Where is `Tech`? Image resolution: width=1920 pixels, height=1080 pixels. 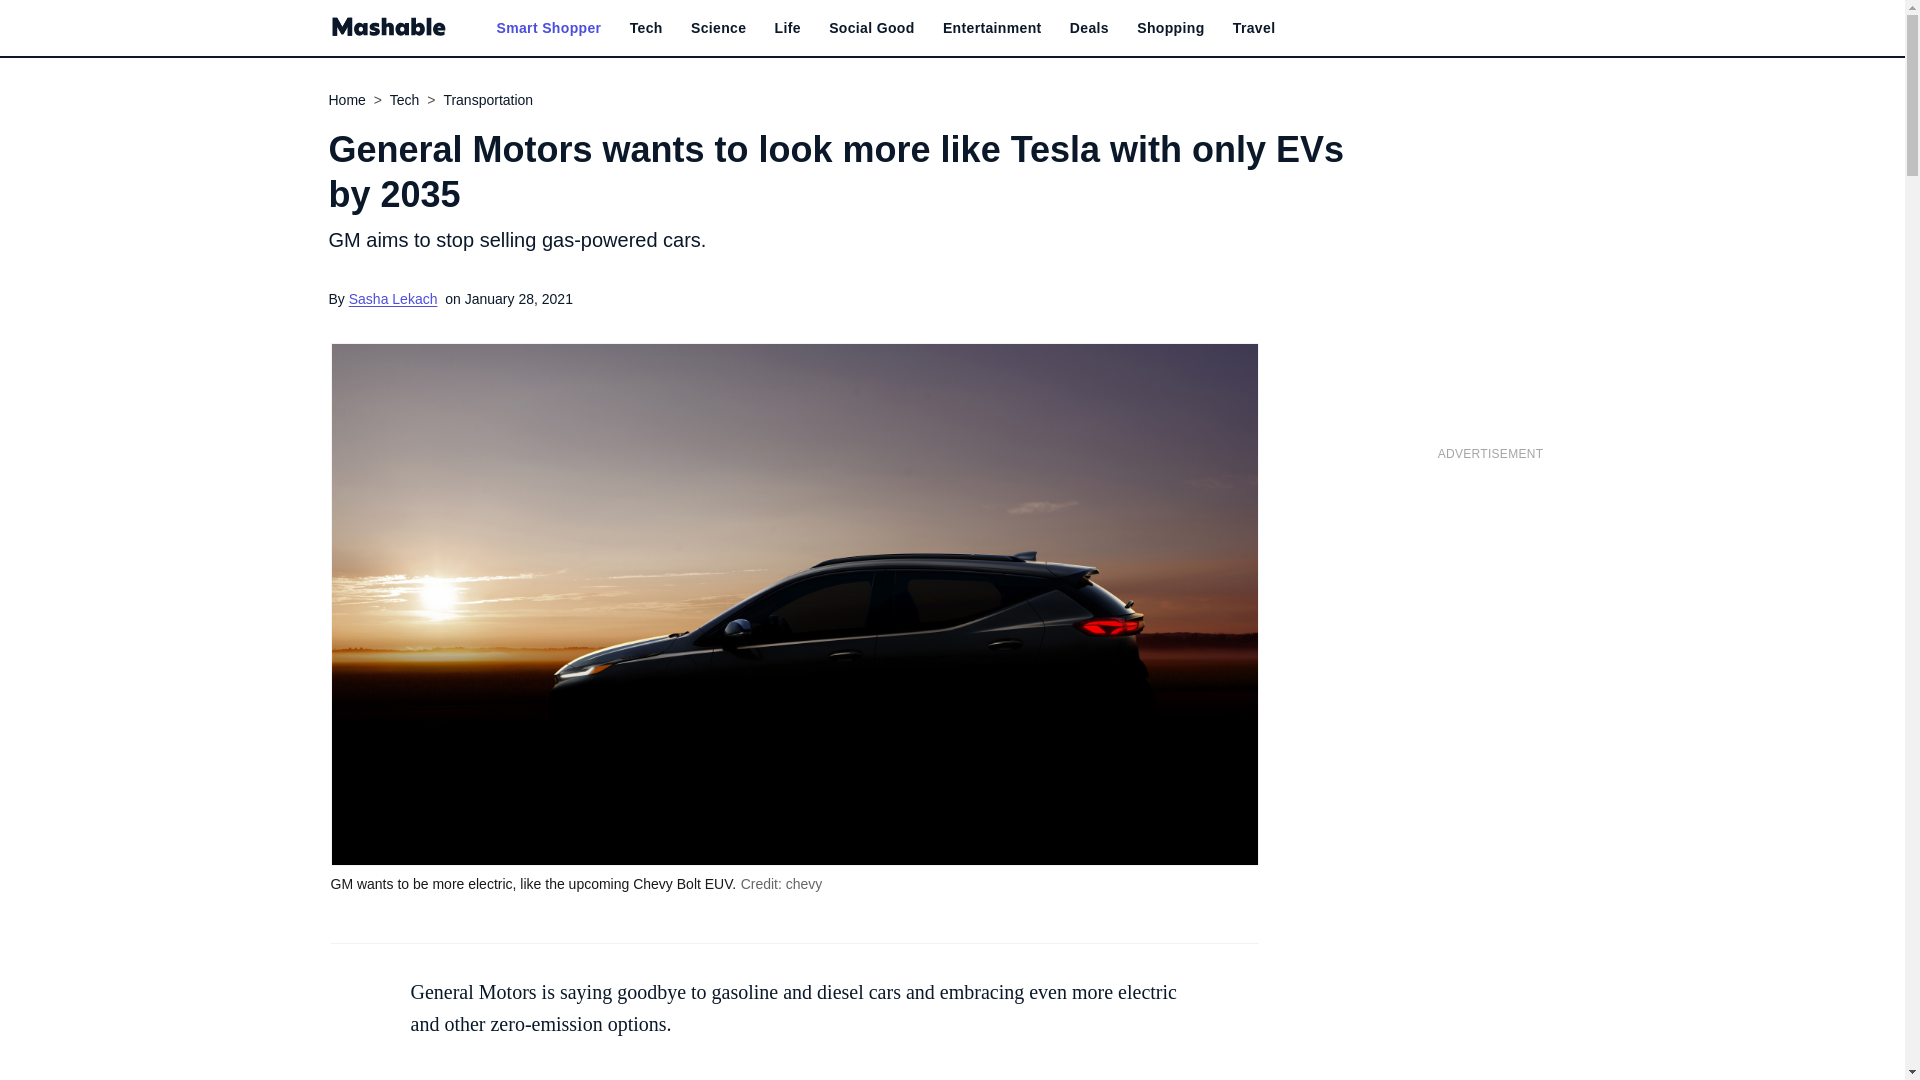 Tech is located at coordinates (646, 28).